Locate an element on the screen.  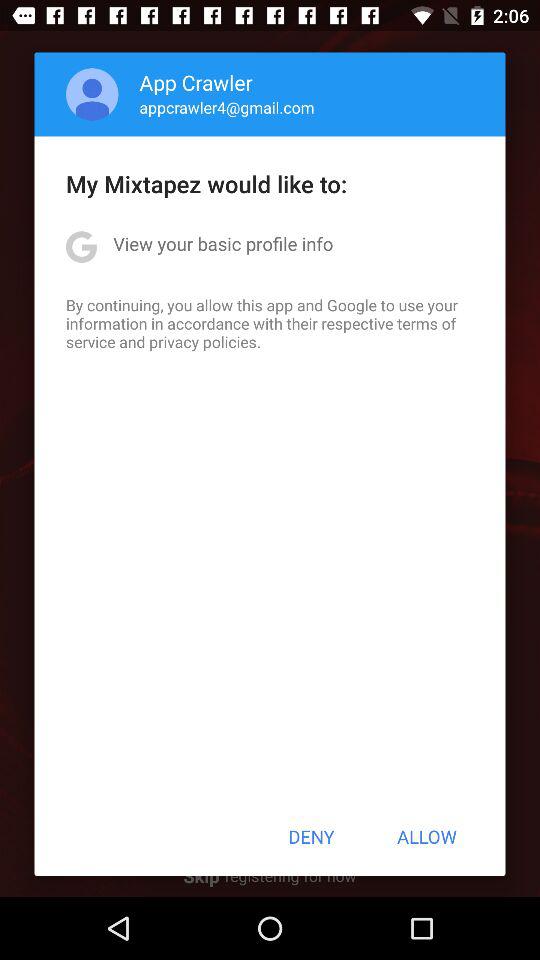
tap the button at the bottom is located at coordinates (311, 836).